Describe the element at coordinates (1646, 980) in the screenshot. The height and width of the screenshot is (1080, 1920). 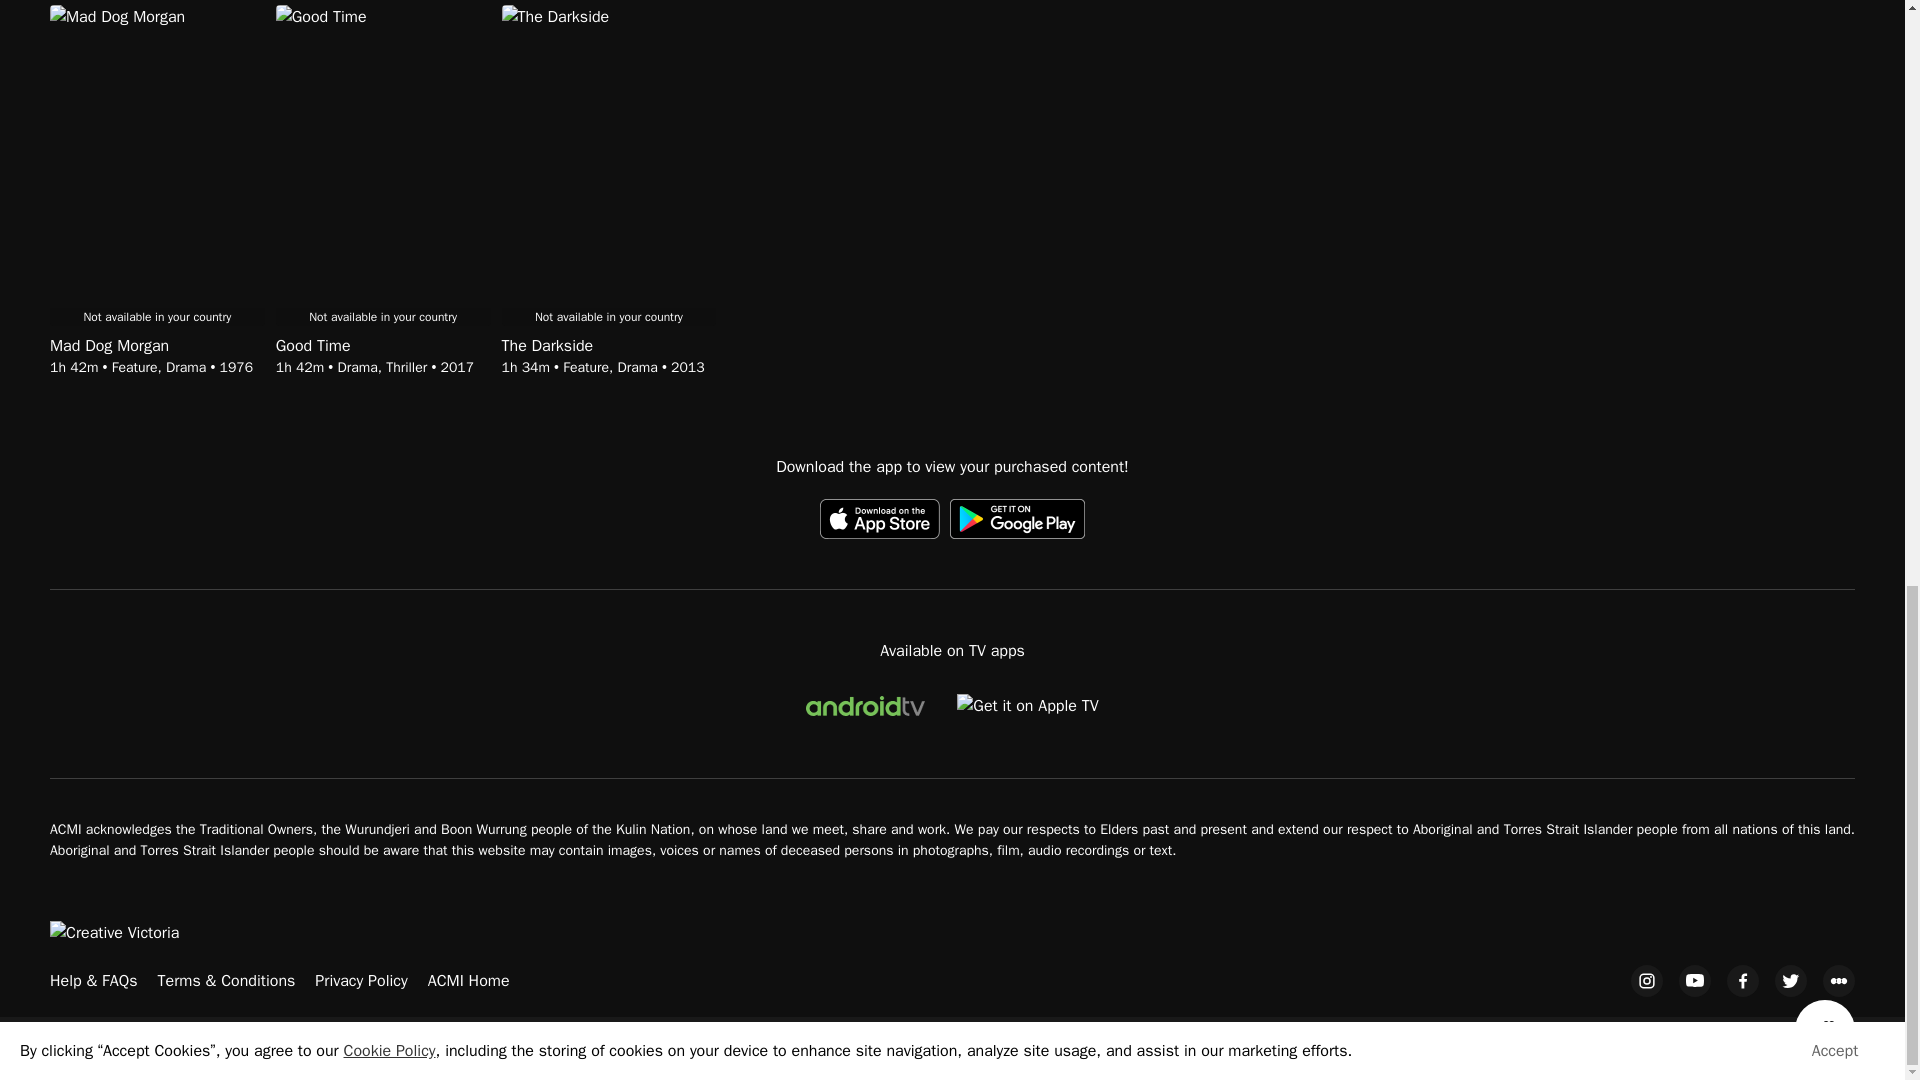
I see `Visit us on Instagram` at that location.